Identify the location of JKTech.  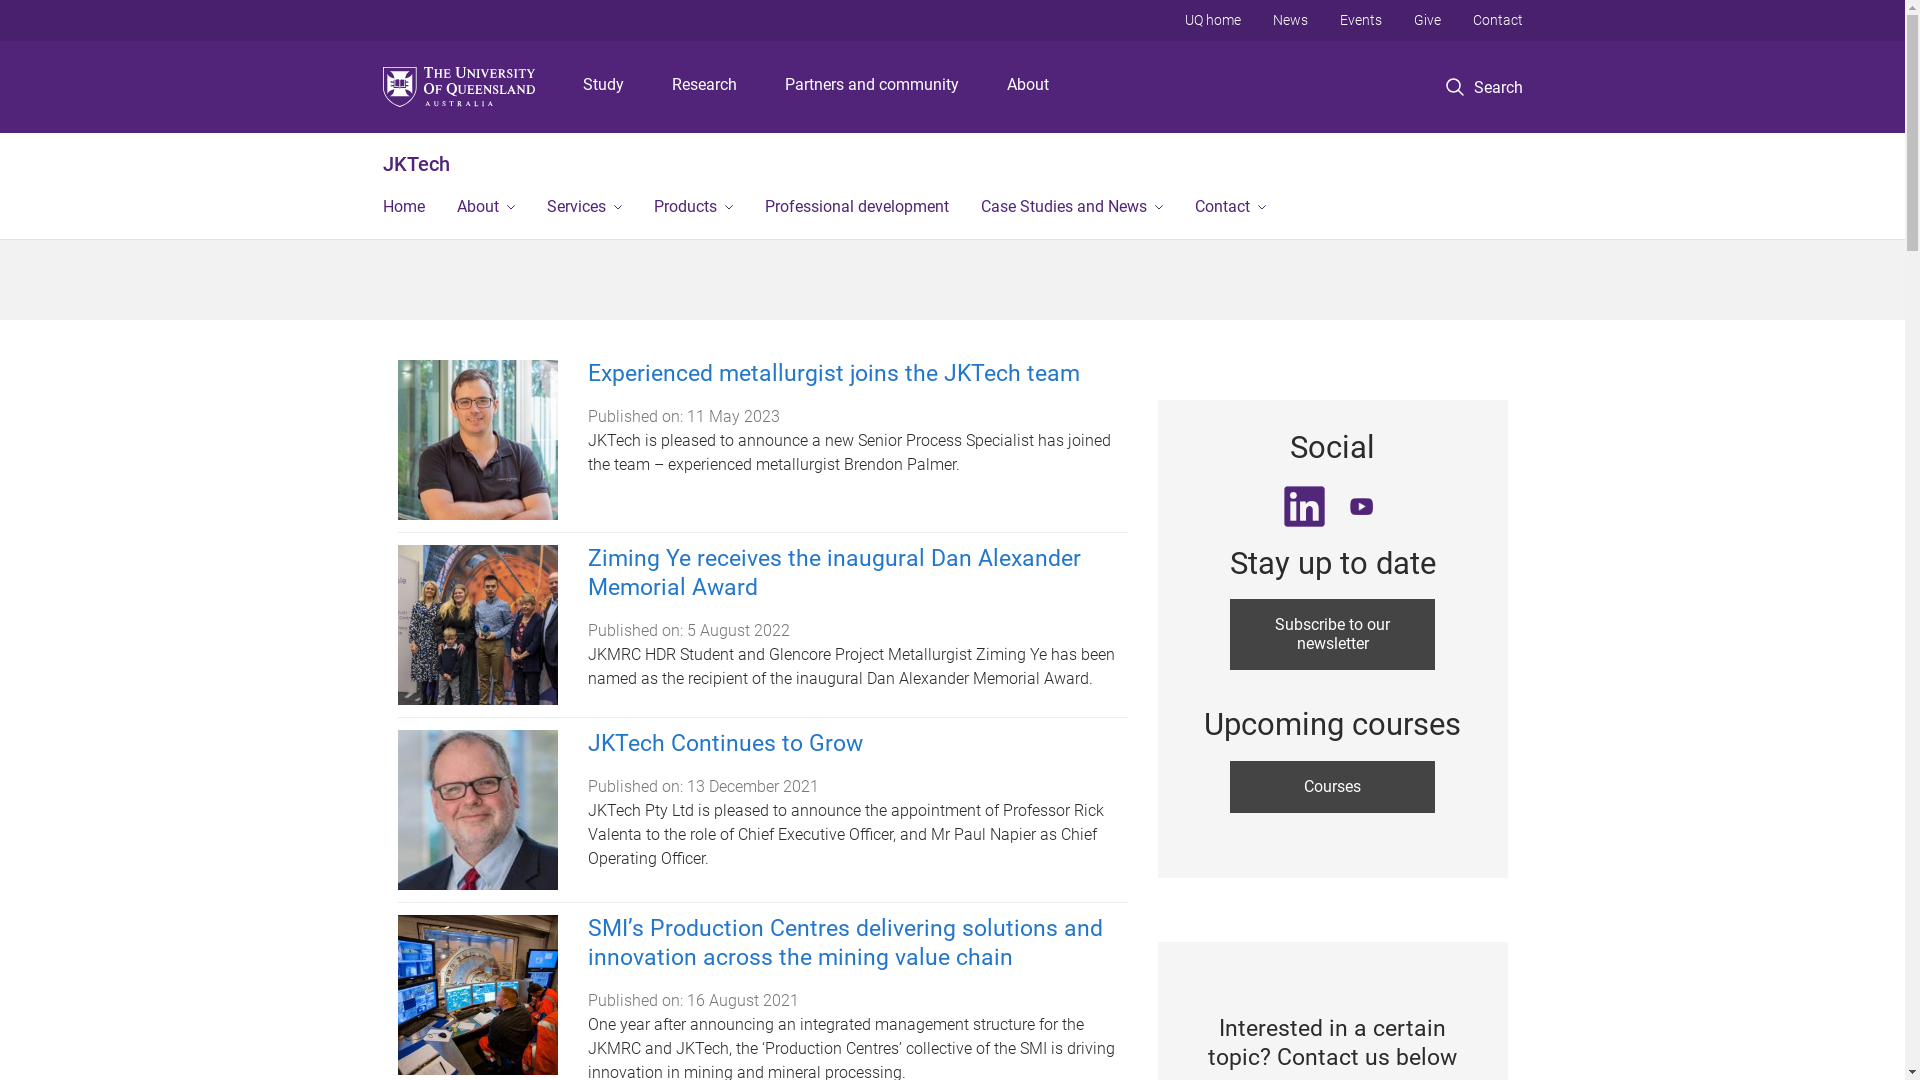
(416, 164).